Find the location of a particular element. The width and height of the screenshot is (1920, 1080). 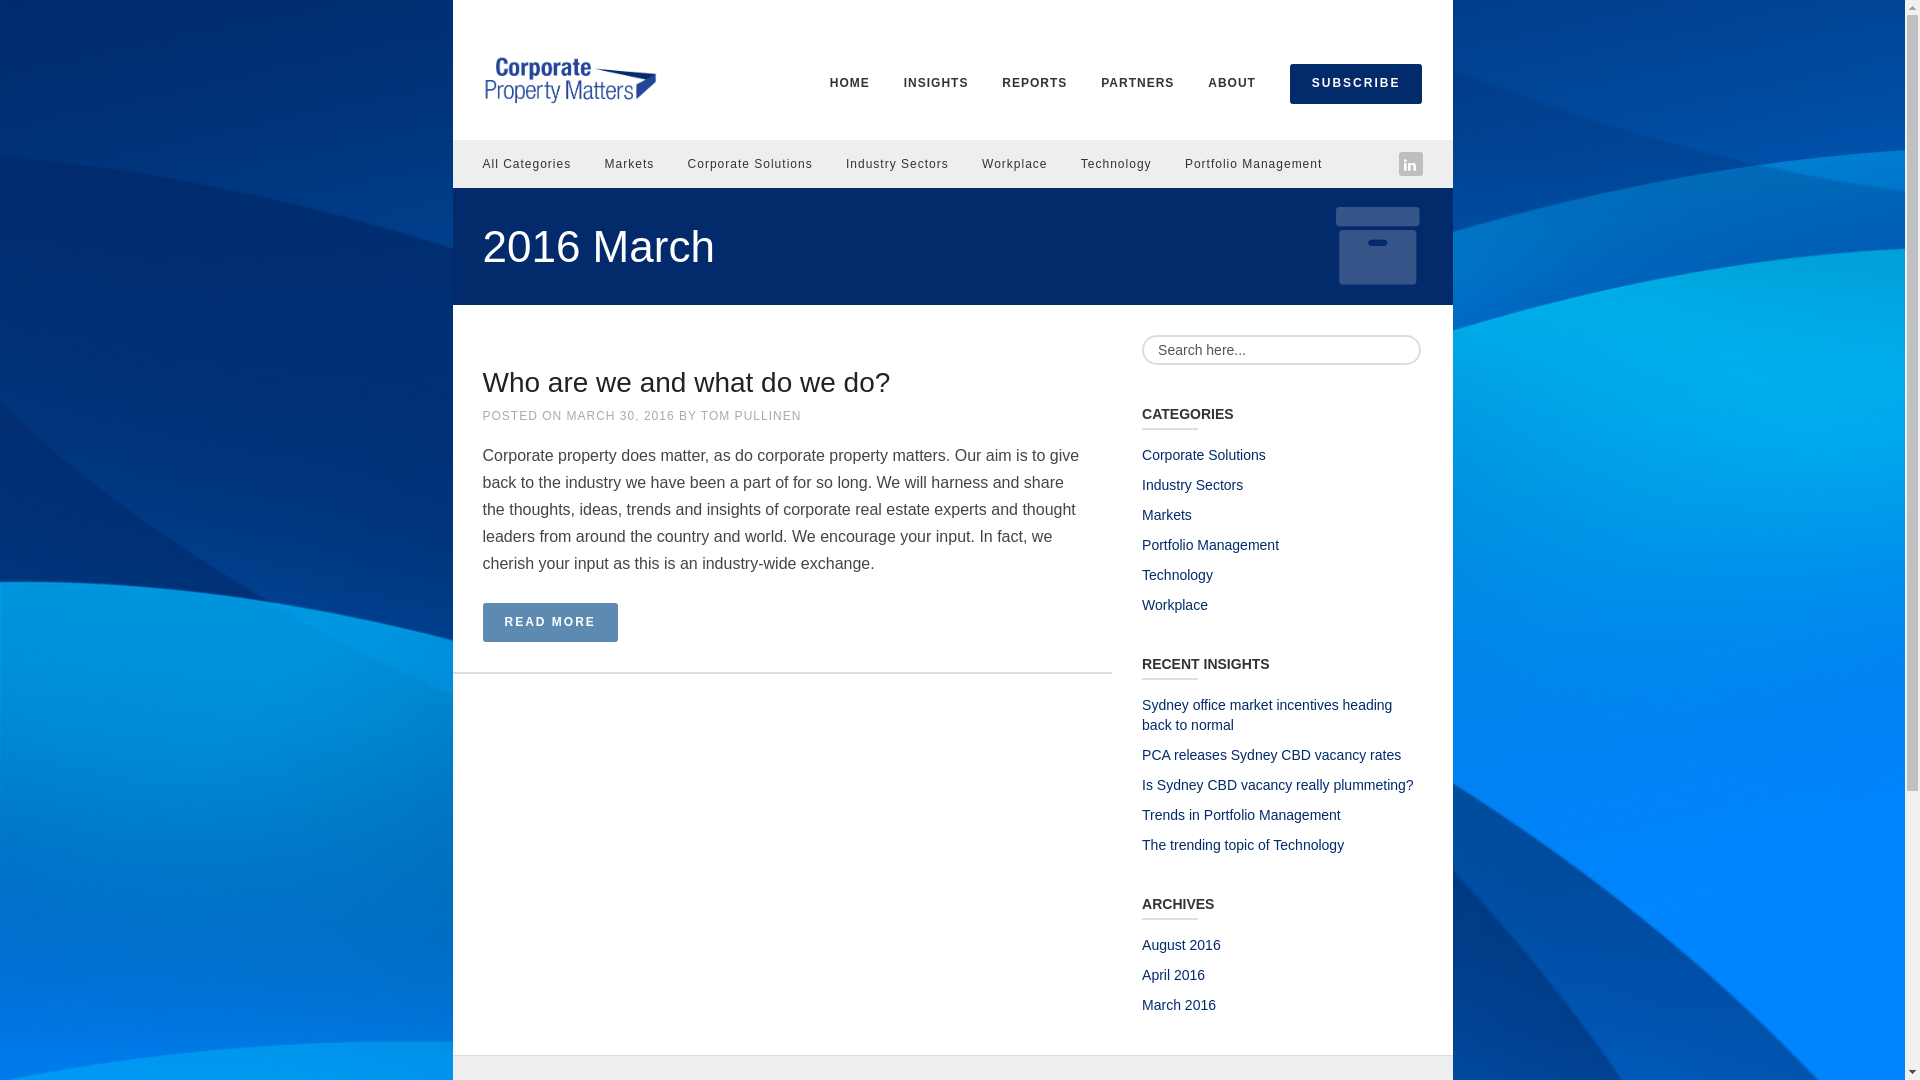

March 2016 is located at coordinates (1179, 1005).